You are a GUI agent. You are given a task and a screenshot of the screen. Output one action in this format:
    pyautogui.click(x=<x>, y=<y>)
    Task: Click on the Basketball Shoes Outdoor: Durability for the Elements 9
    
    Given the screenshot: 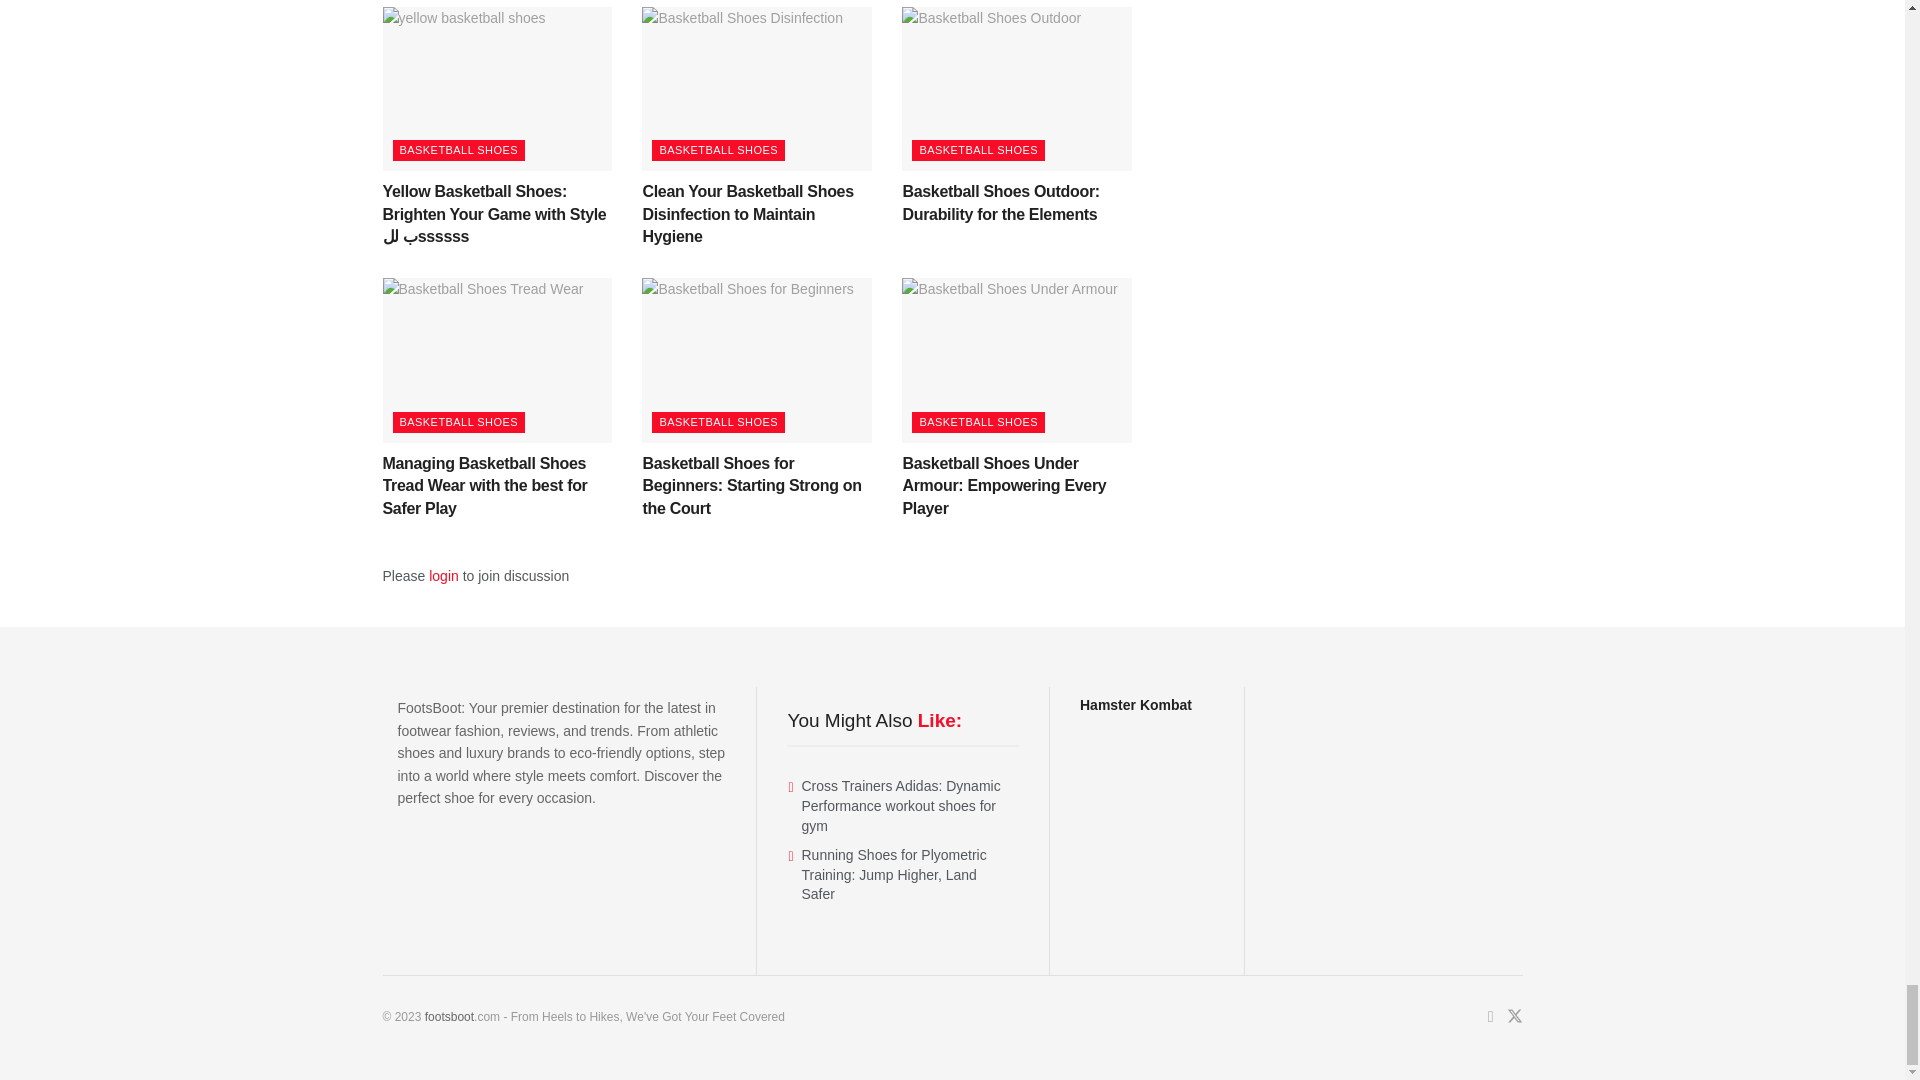 What is the action you would take?
    pyautogui.click(x=1017, y=88)
    